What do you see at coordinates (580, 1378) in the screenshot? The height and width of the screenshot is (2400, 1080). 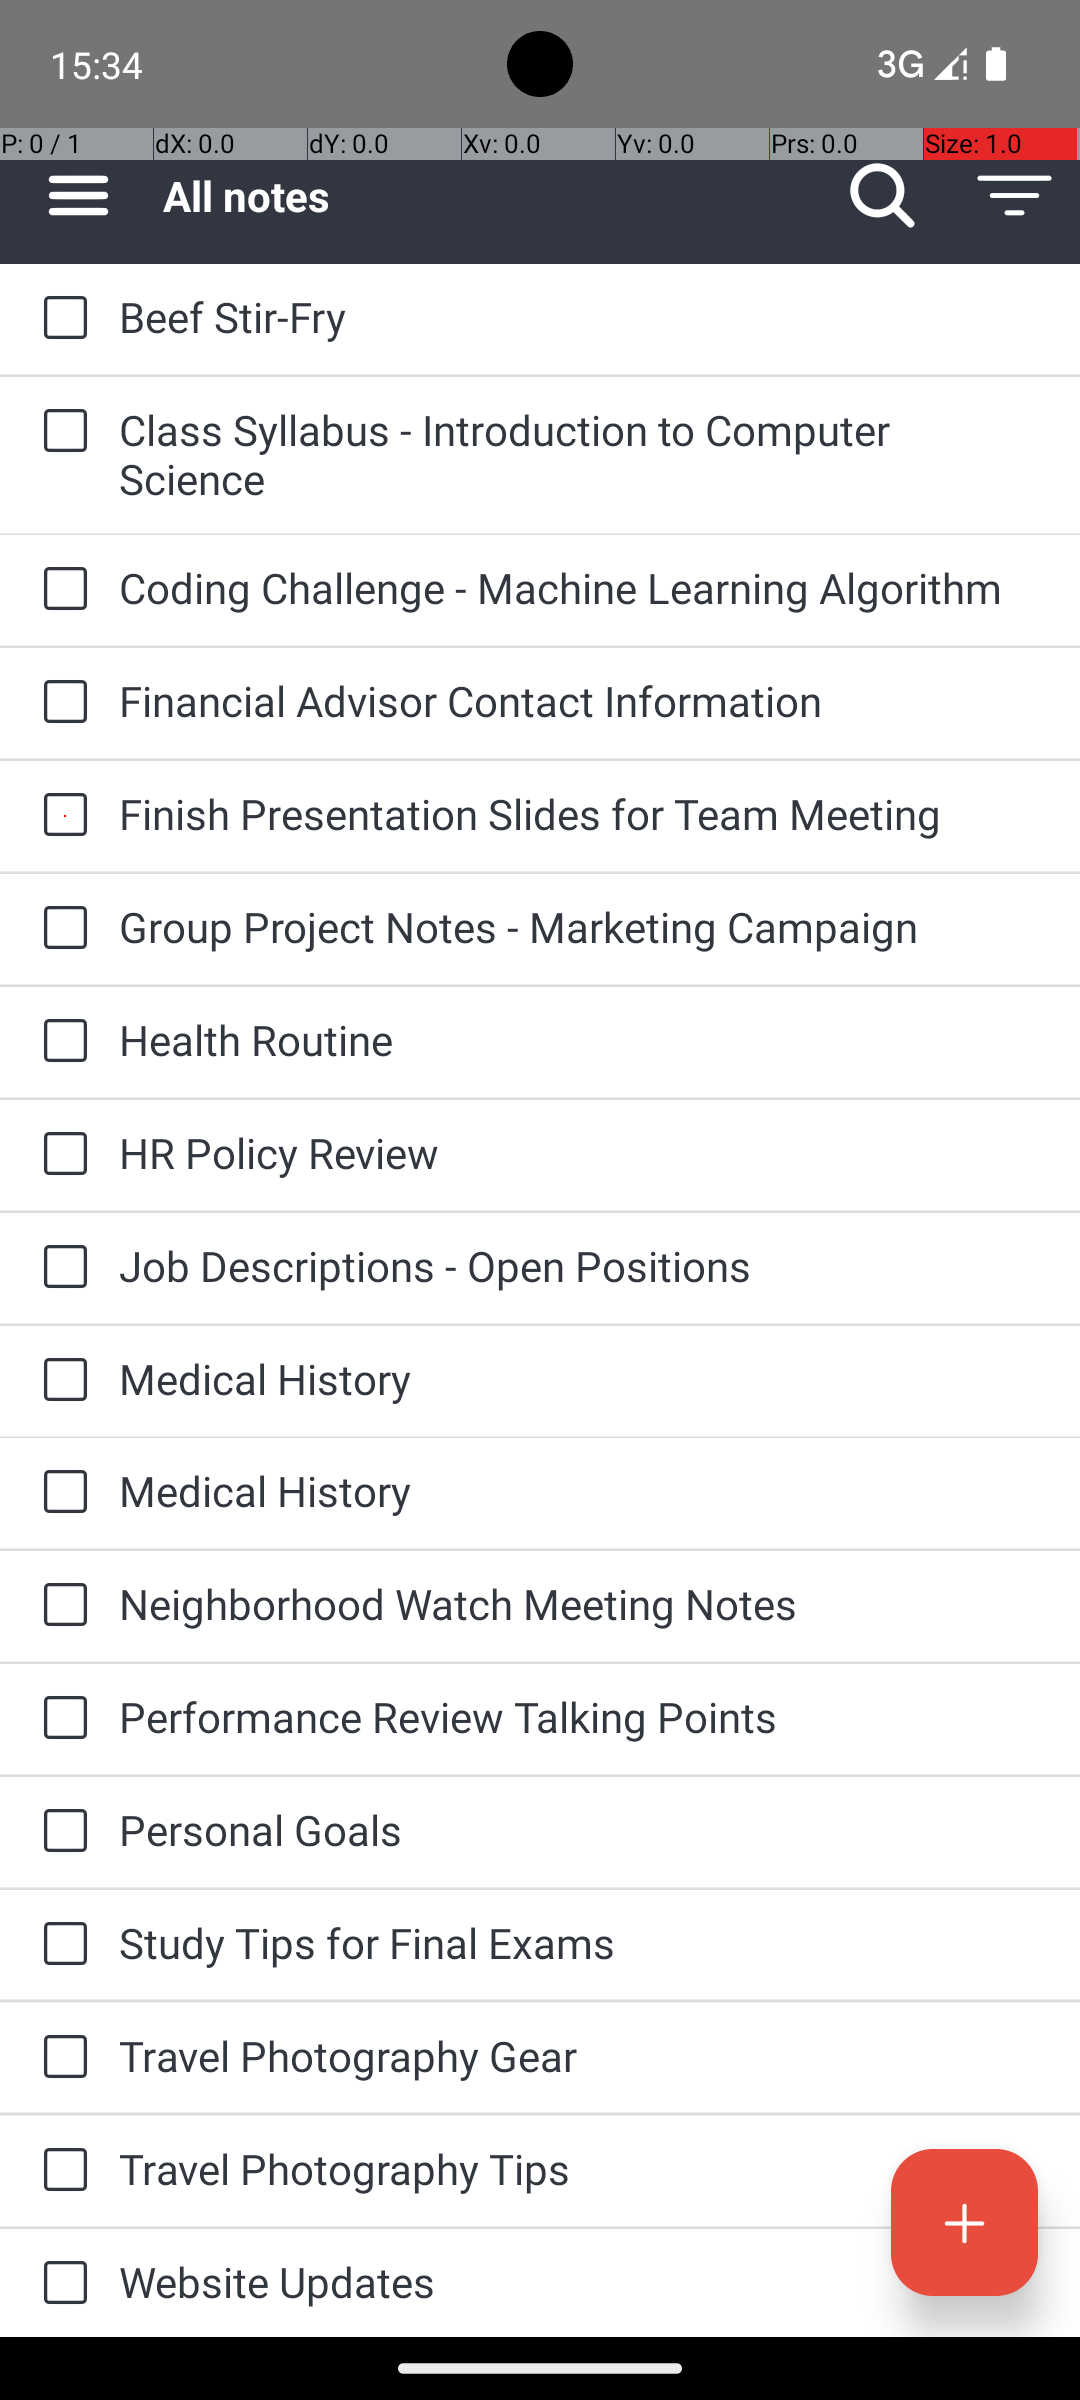 I see `Medical History` at bounding box center [580, 1378].